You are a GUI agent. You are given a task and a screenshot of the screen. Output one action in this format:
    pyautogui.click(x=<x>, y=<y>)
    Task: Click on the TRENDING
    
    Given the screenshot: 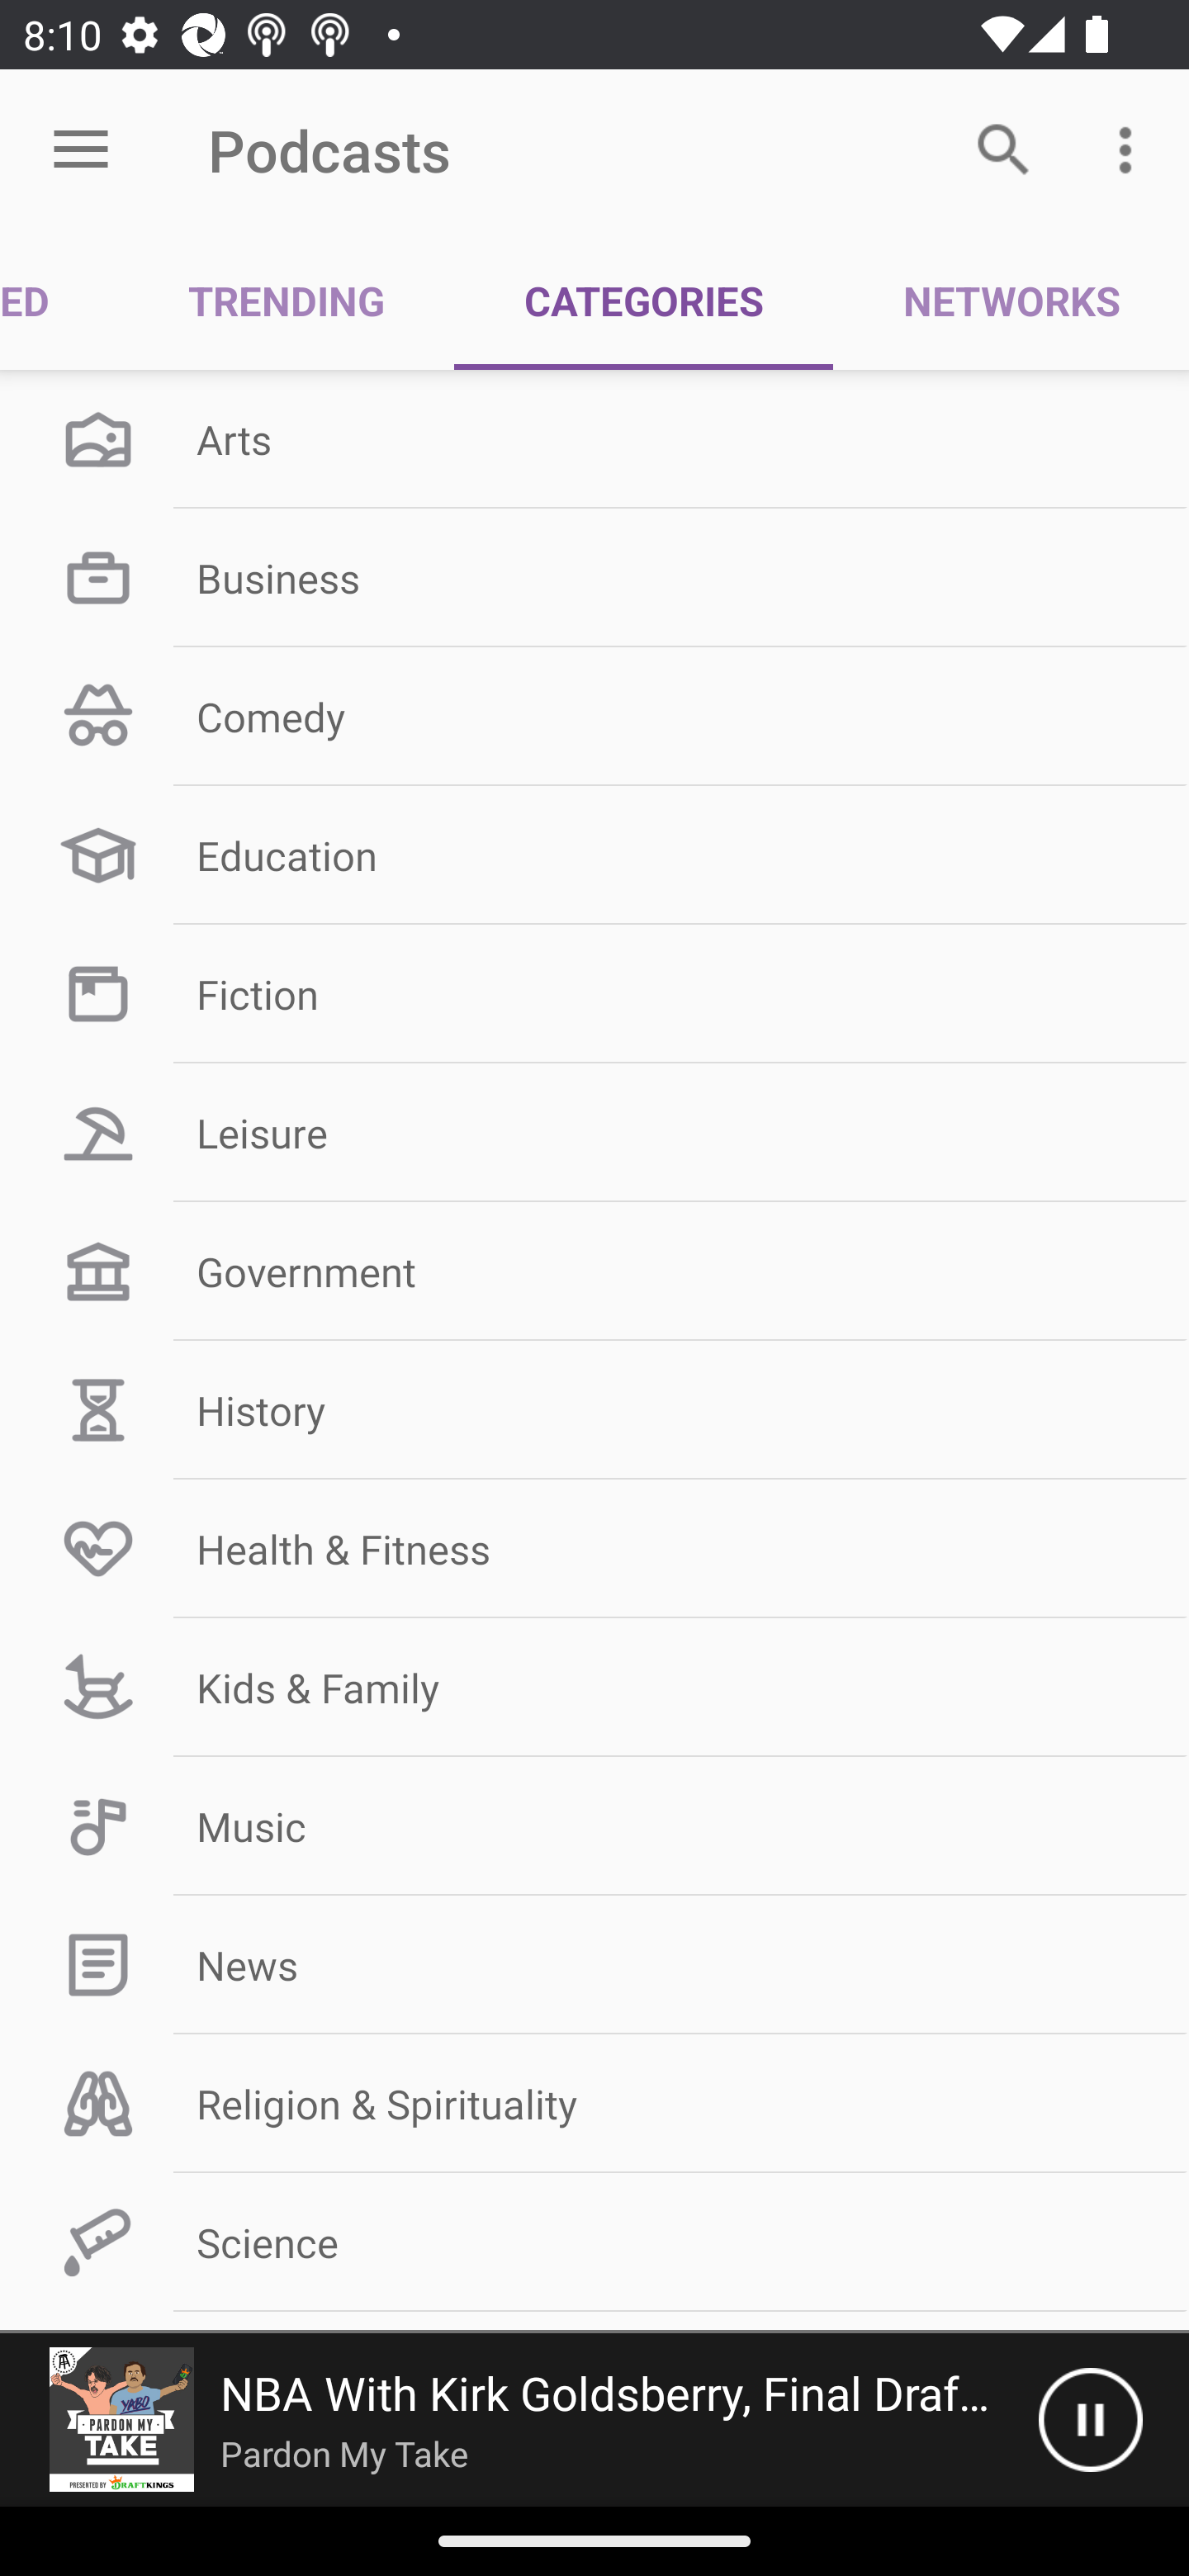 What is the action you would take?
    pyautogui.click(x=287, y=301)
    